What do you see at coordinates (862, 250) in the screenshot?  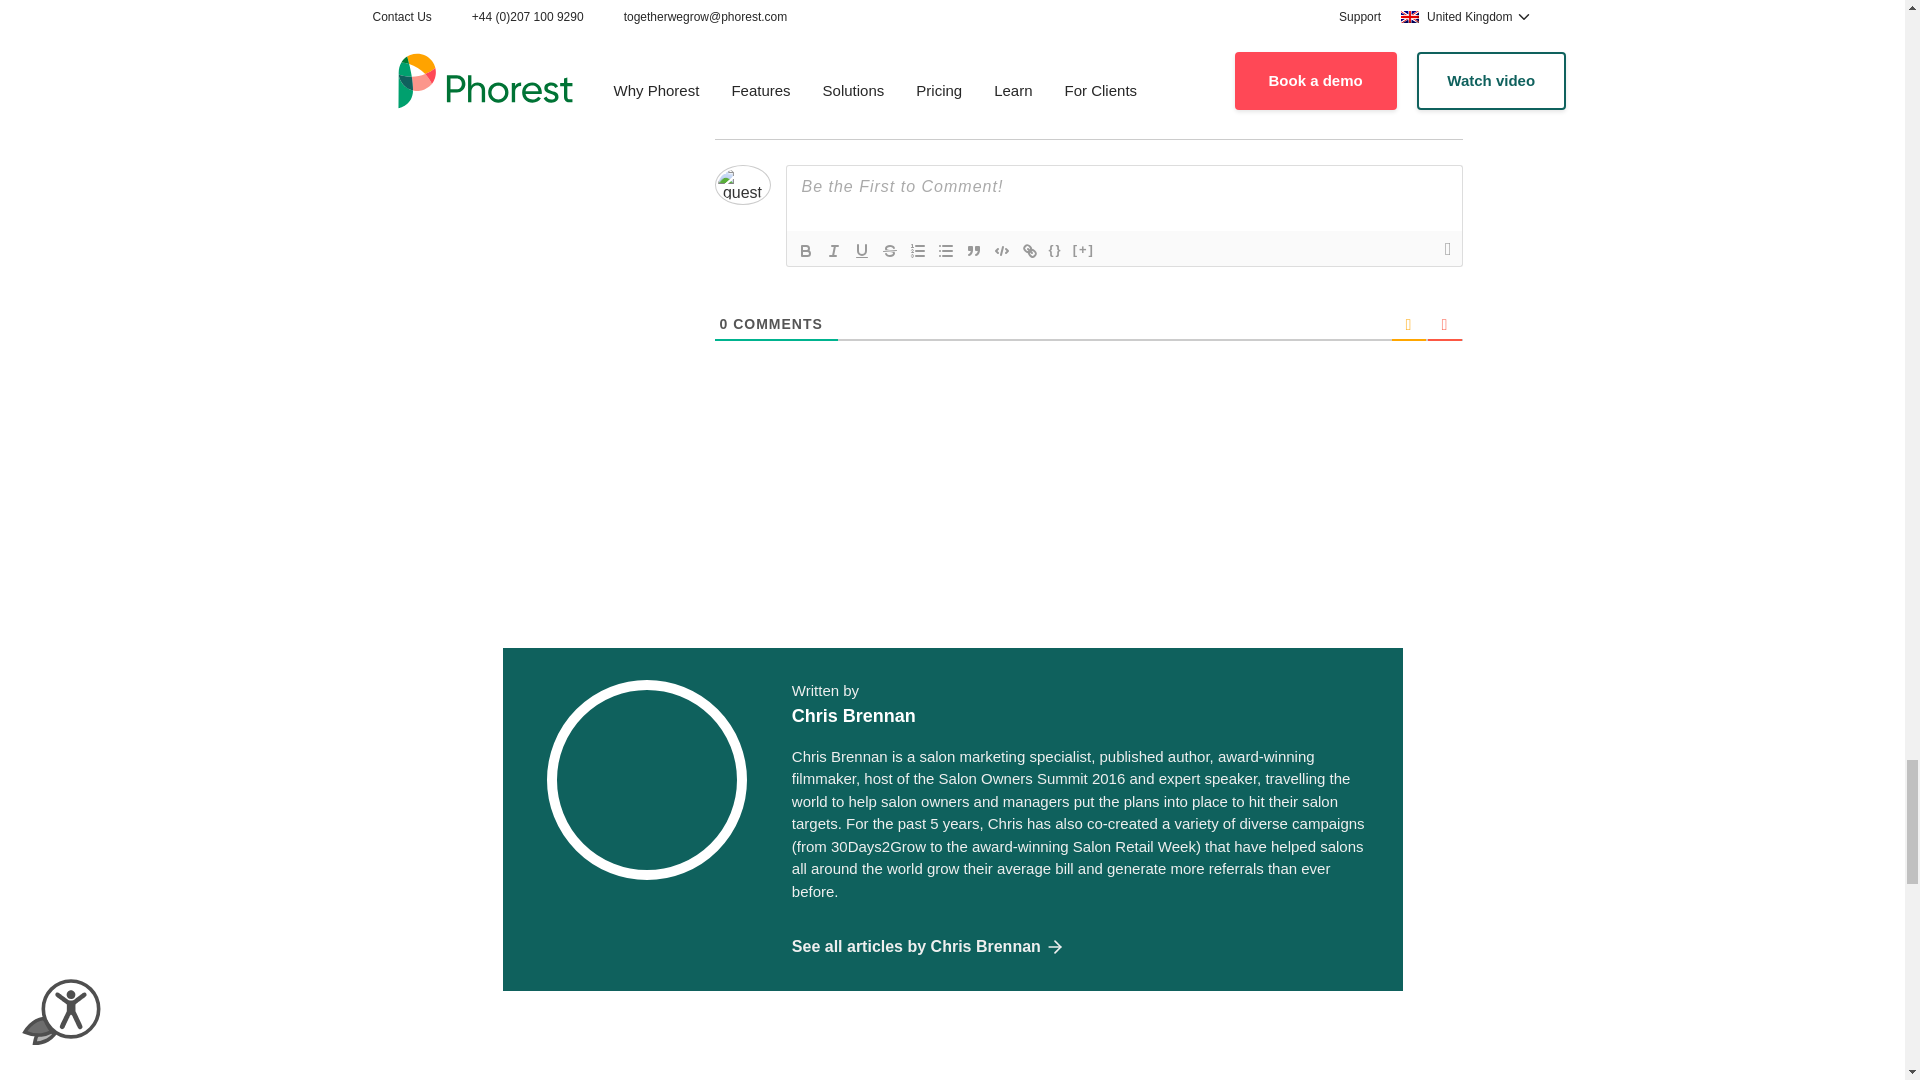 I see `Underline` at bounding box center [862, 250].